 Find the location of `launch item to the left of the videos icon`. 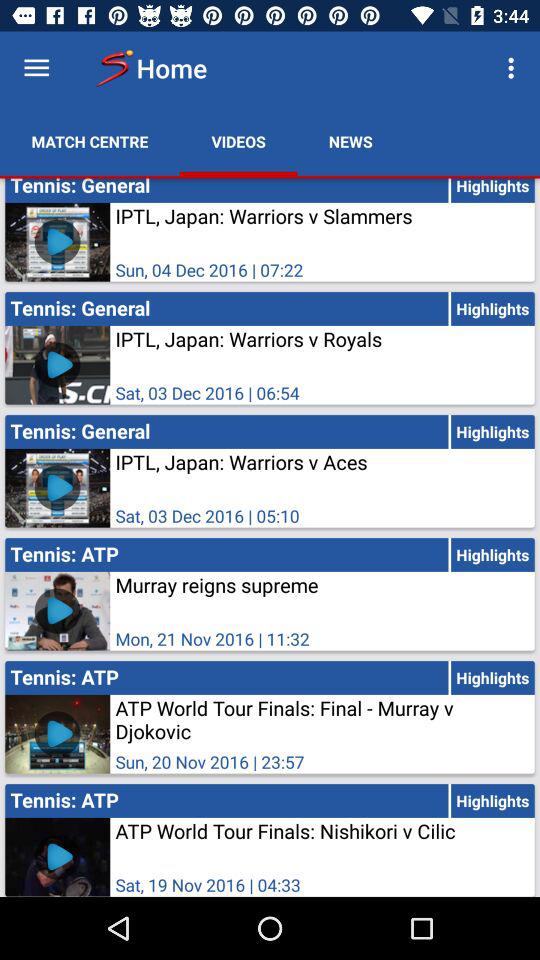

launch item to the left of the videos icon is located at coordinates (90, 142).